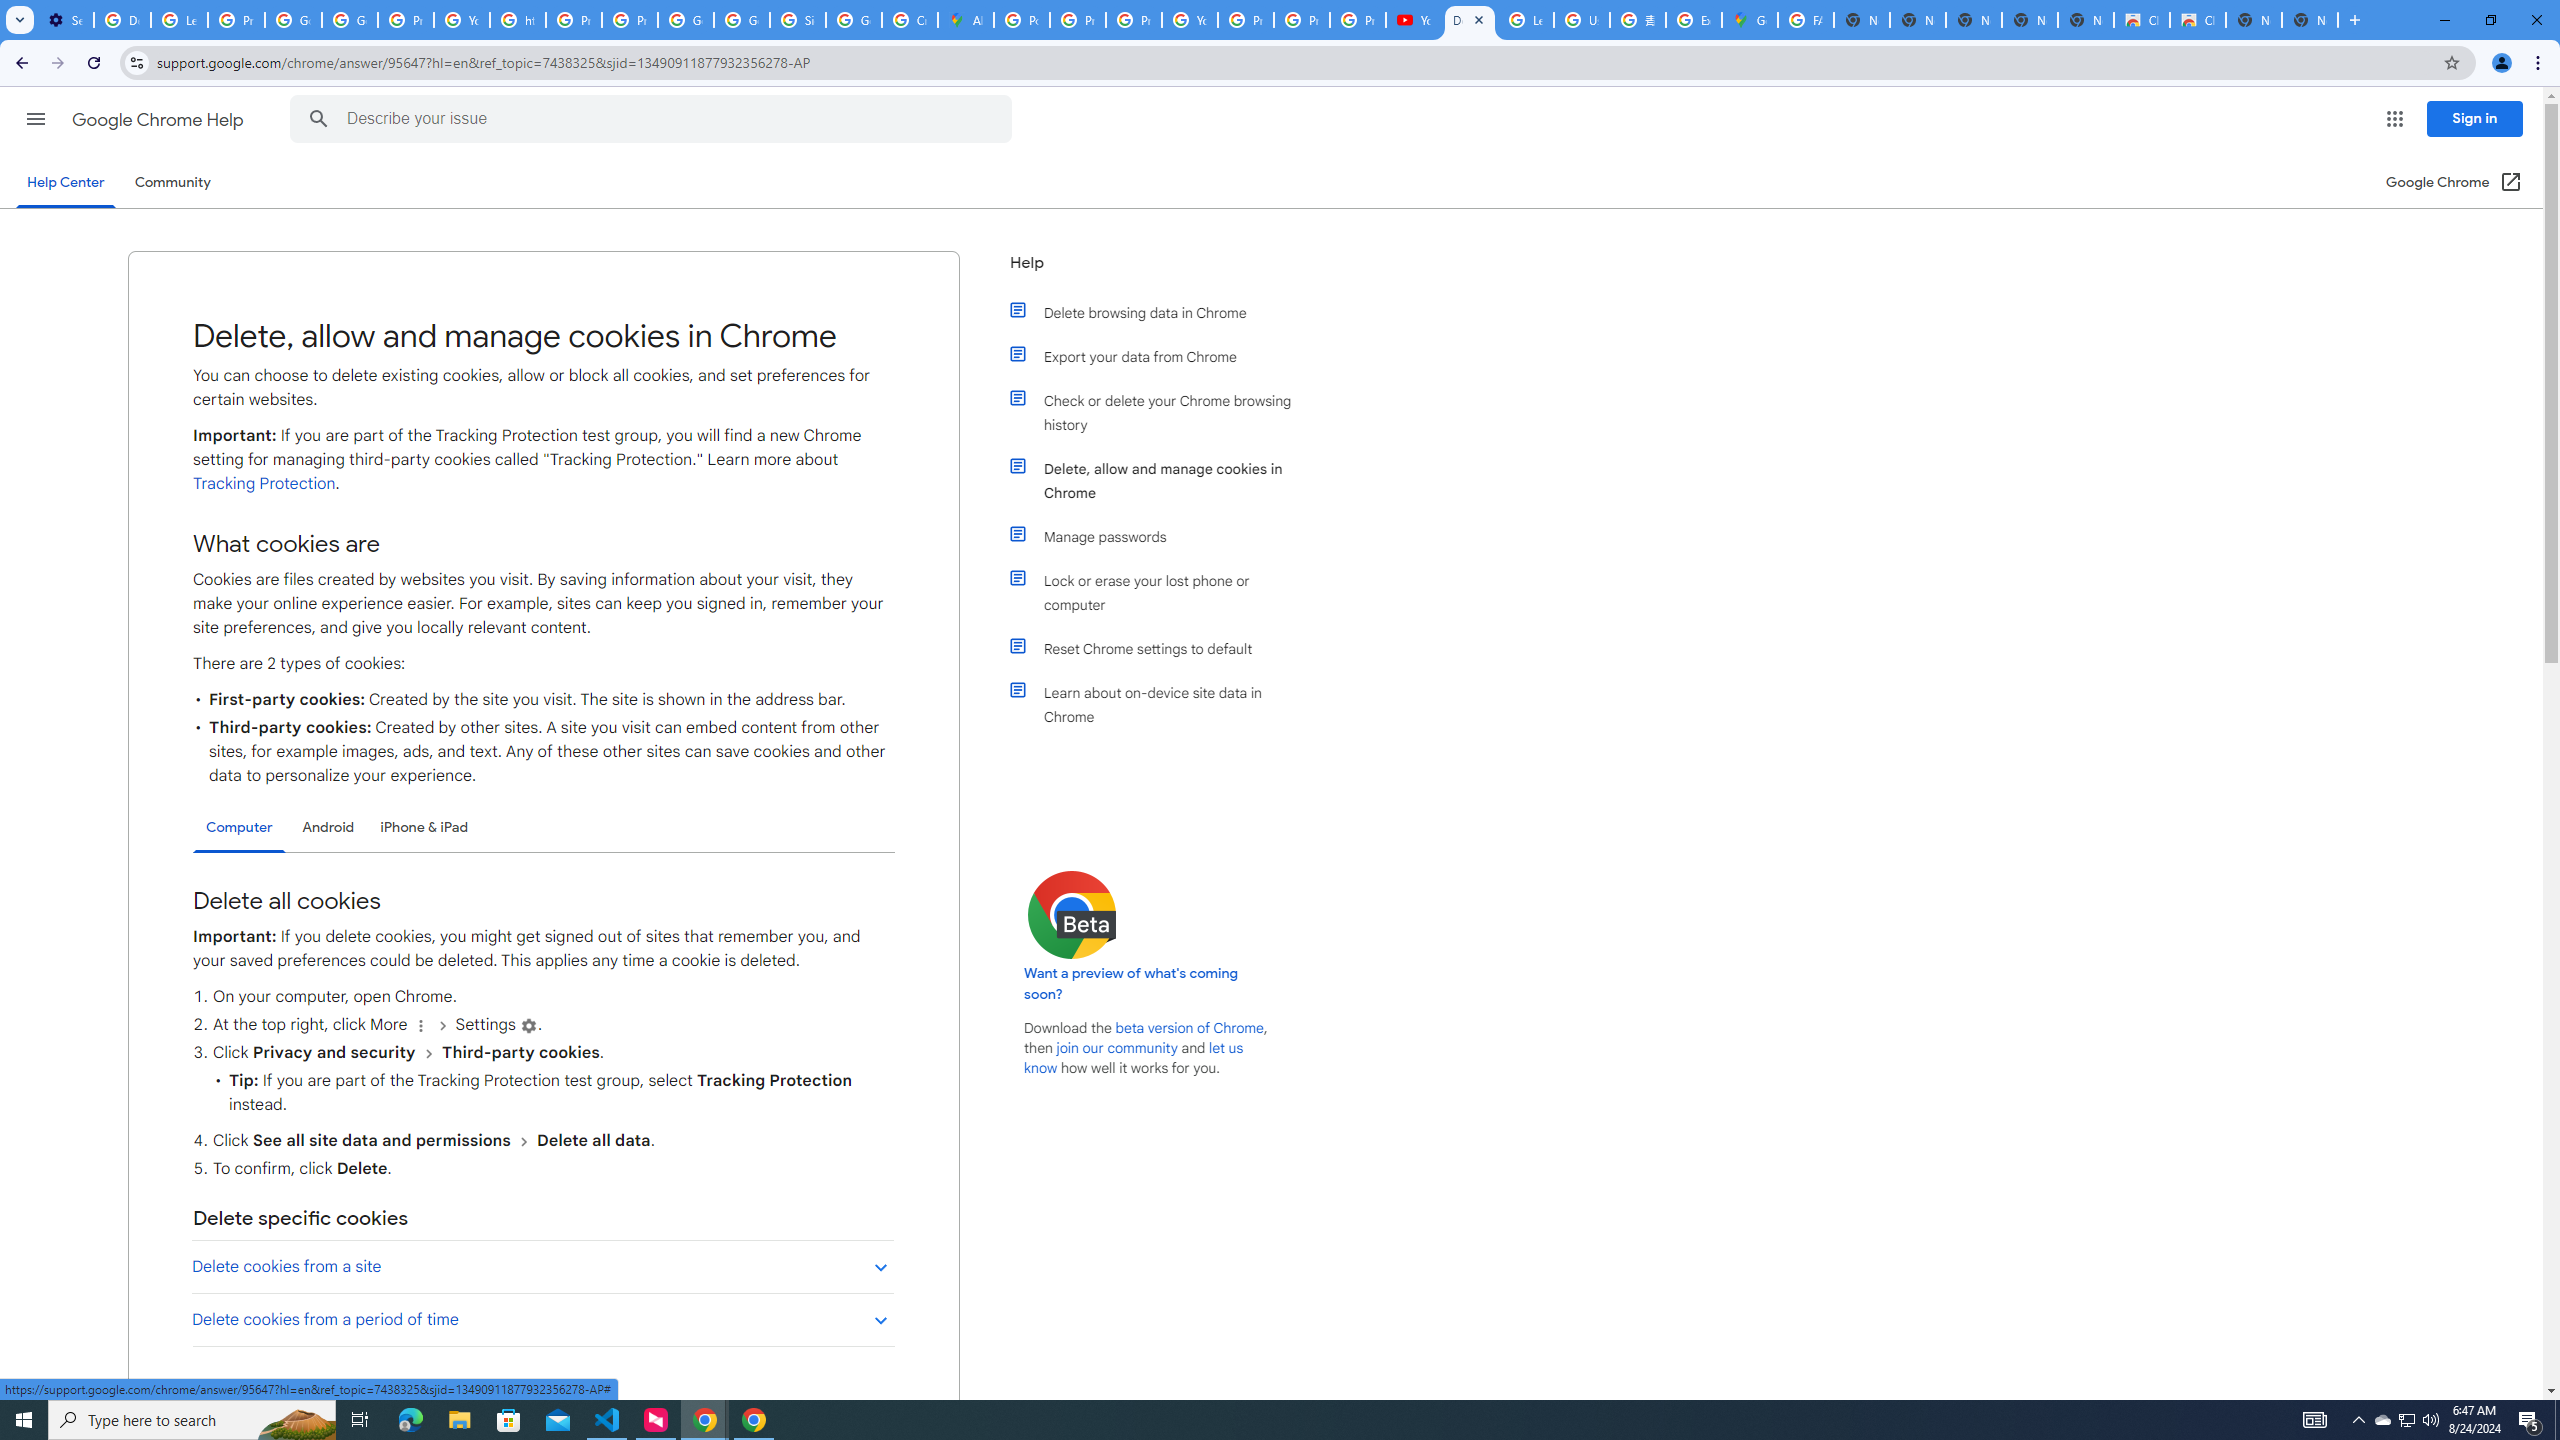 This screenshot has height=1440, width=2560. What do you see at coordinates (542, 1266) in the screenshot?
I see `Delete cookies from a site` at bounding box center [542, 1266].